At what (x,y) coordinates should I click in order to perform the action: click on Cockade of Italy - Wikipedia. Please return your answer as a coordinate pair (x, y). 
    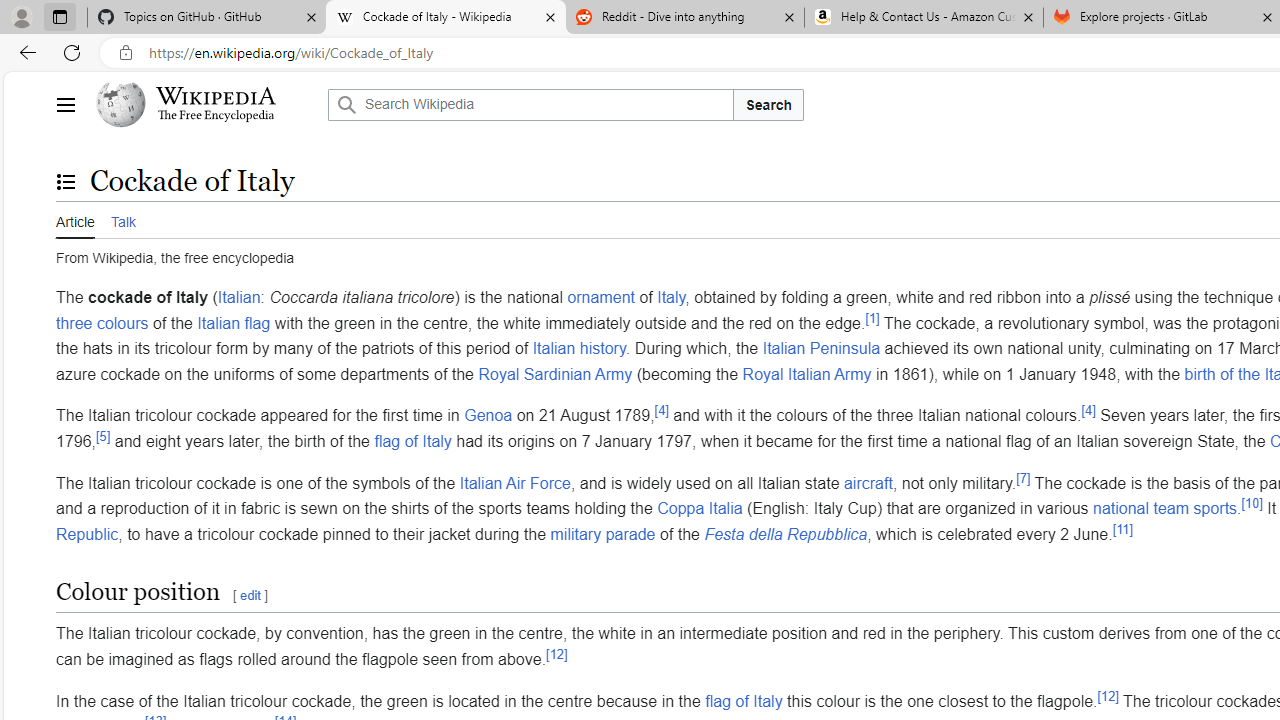
    Looking at the image, I should click on (445, 18).